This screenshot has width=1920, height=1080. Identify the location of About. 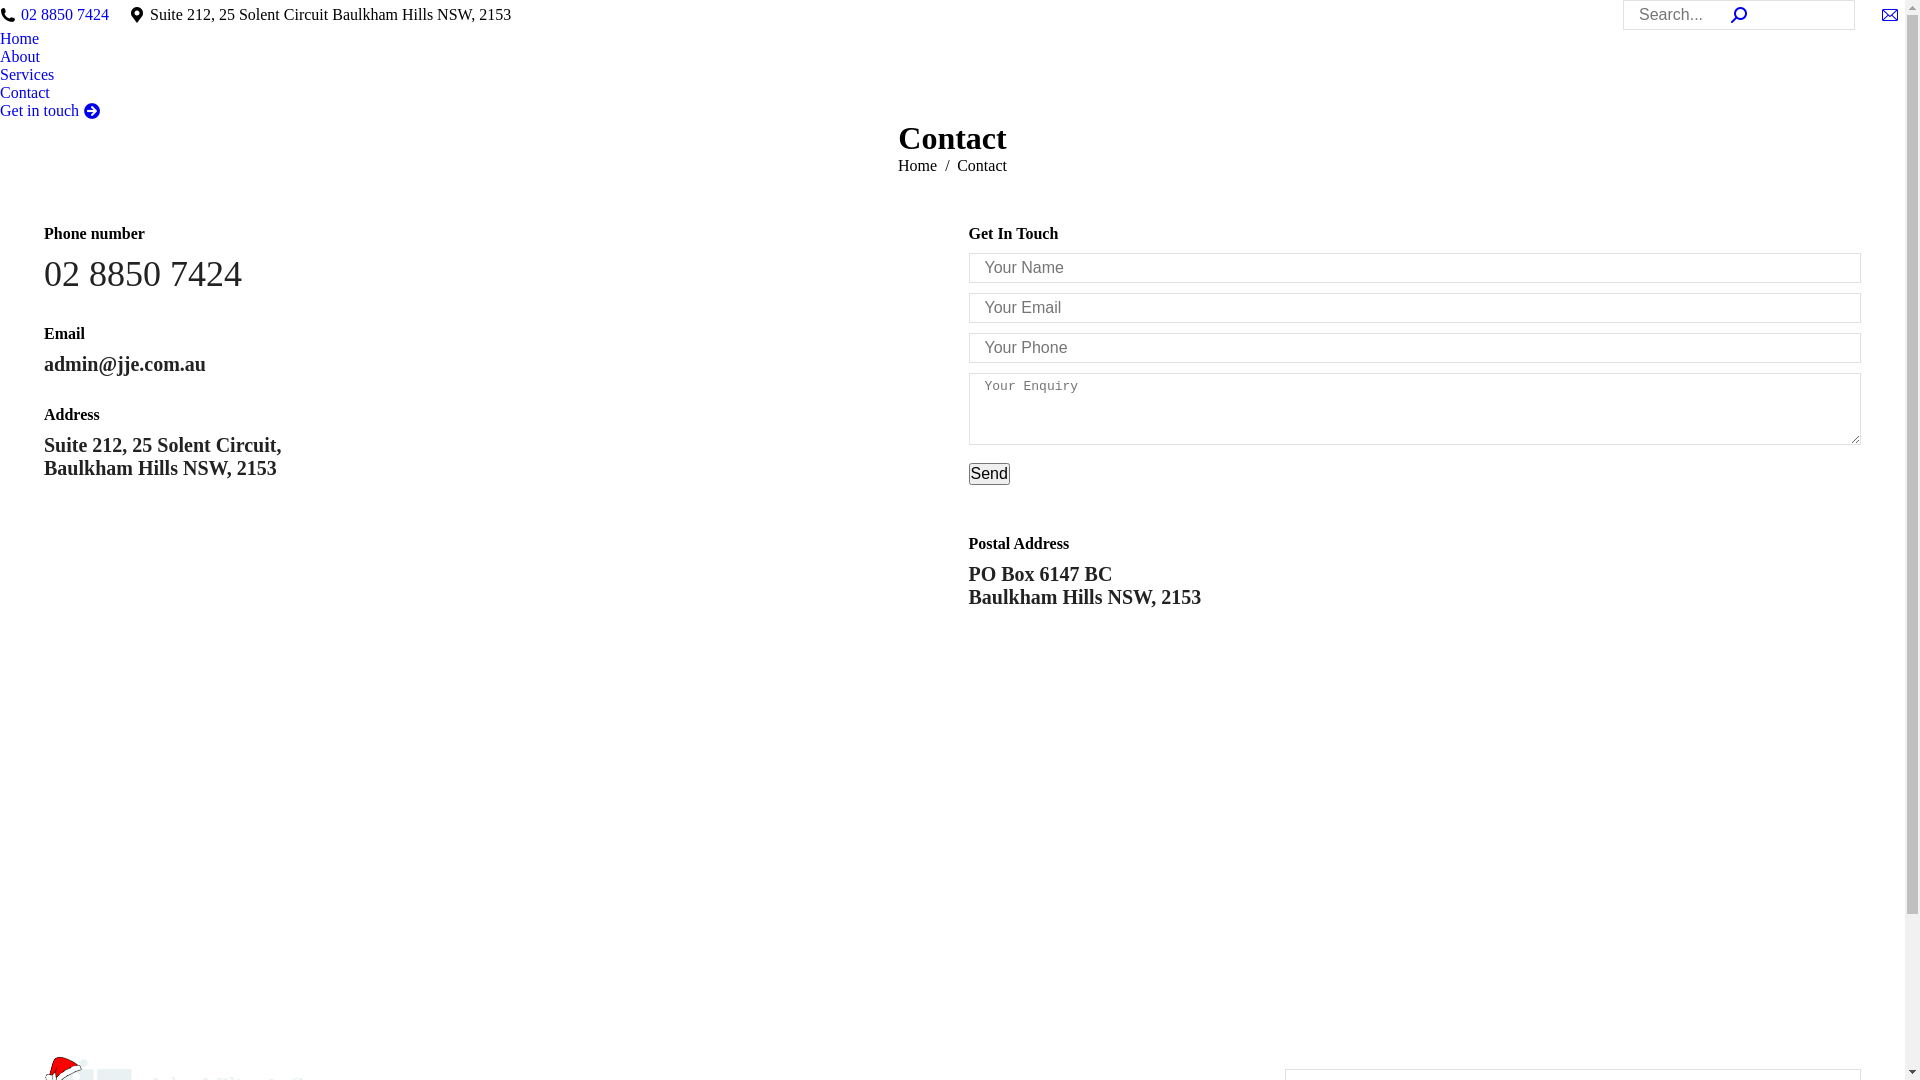
(20, 57).